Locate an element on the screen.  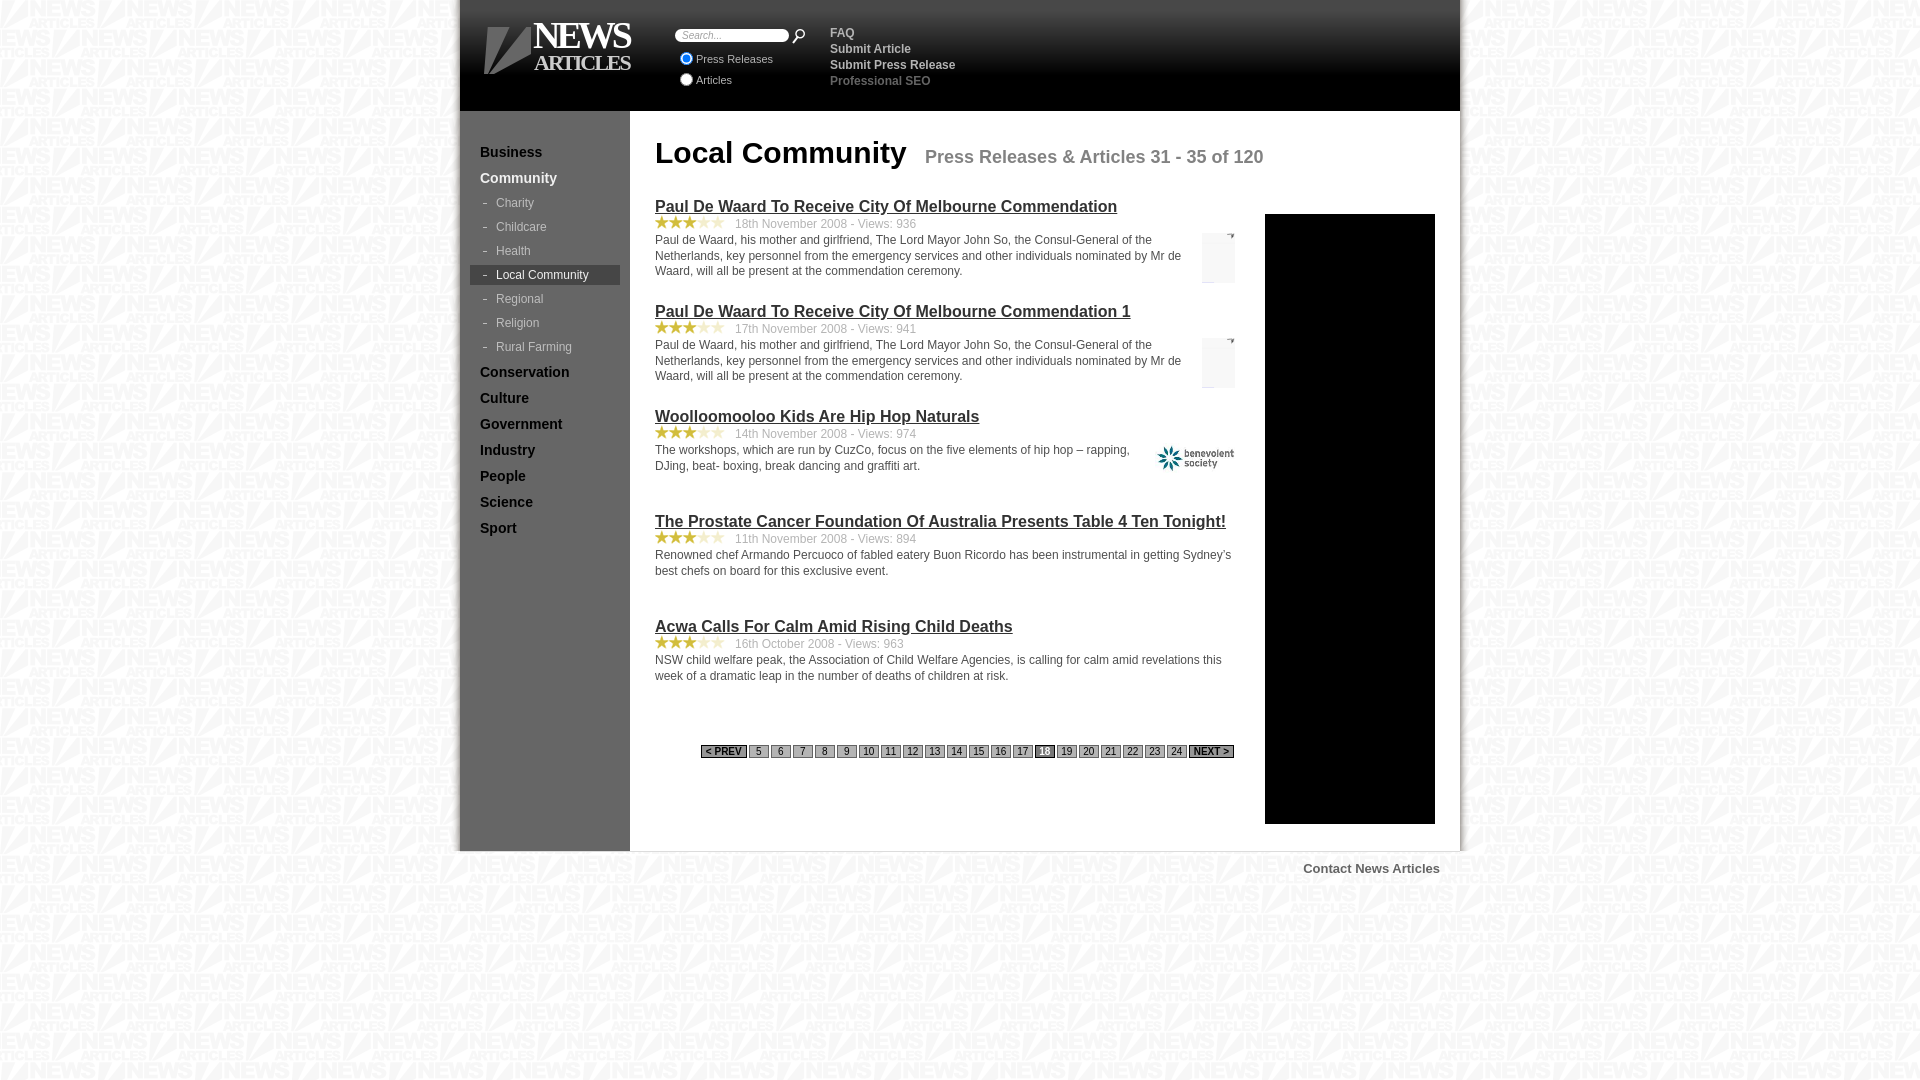
Government is located at coordinates (545, 424).